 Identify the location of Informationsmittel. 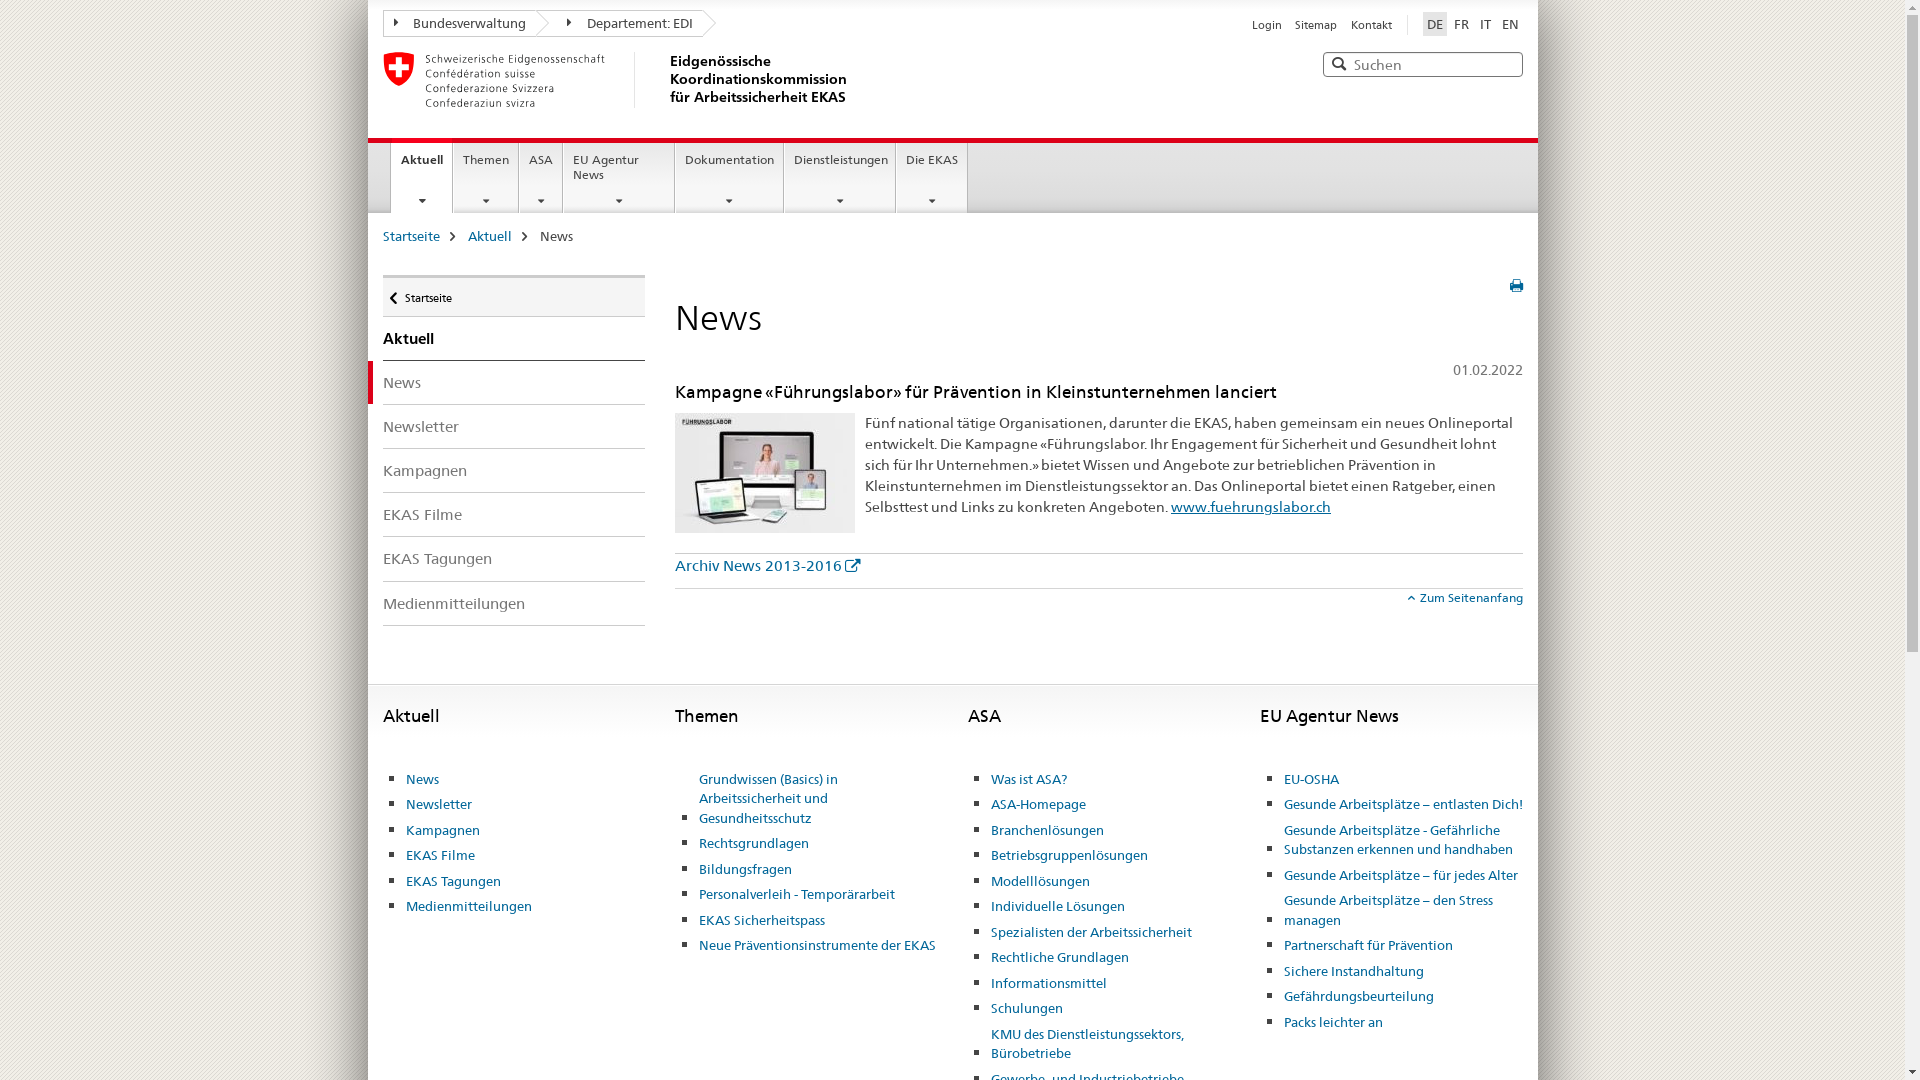
(1049, 984).